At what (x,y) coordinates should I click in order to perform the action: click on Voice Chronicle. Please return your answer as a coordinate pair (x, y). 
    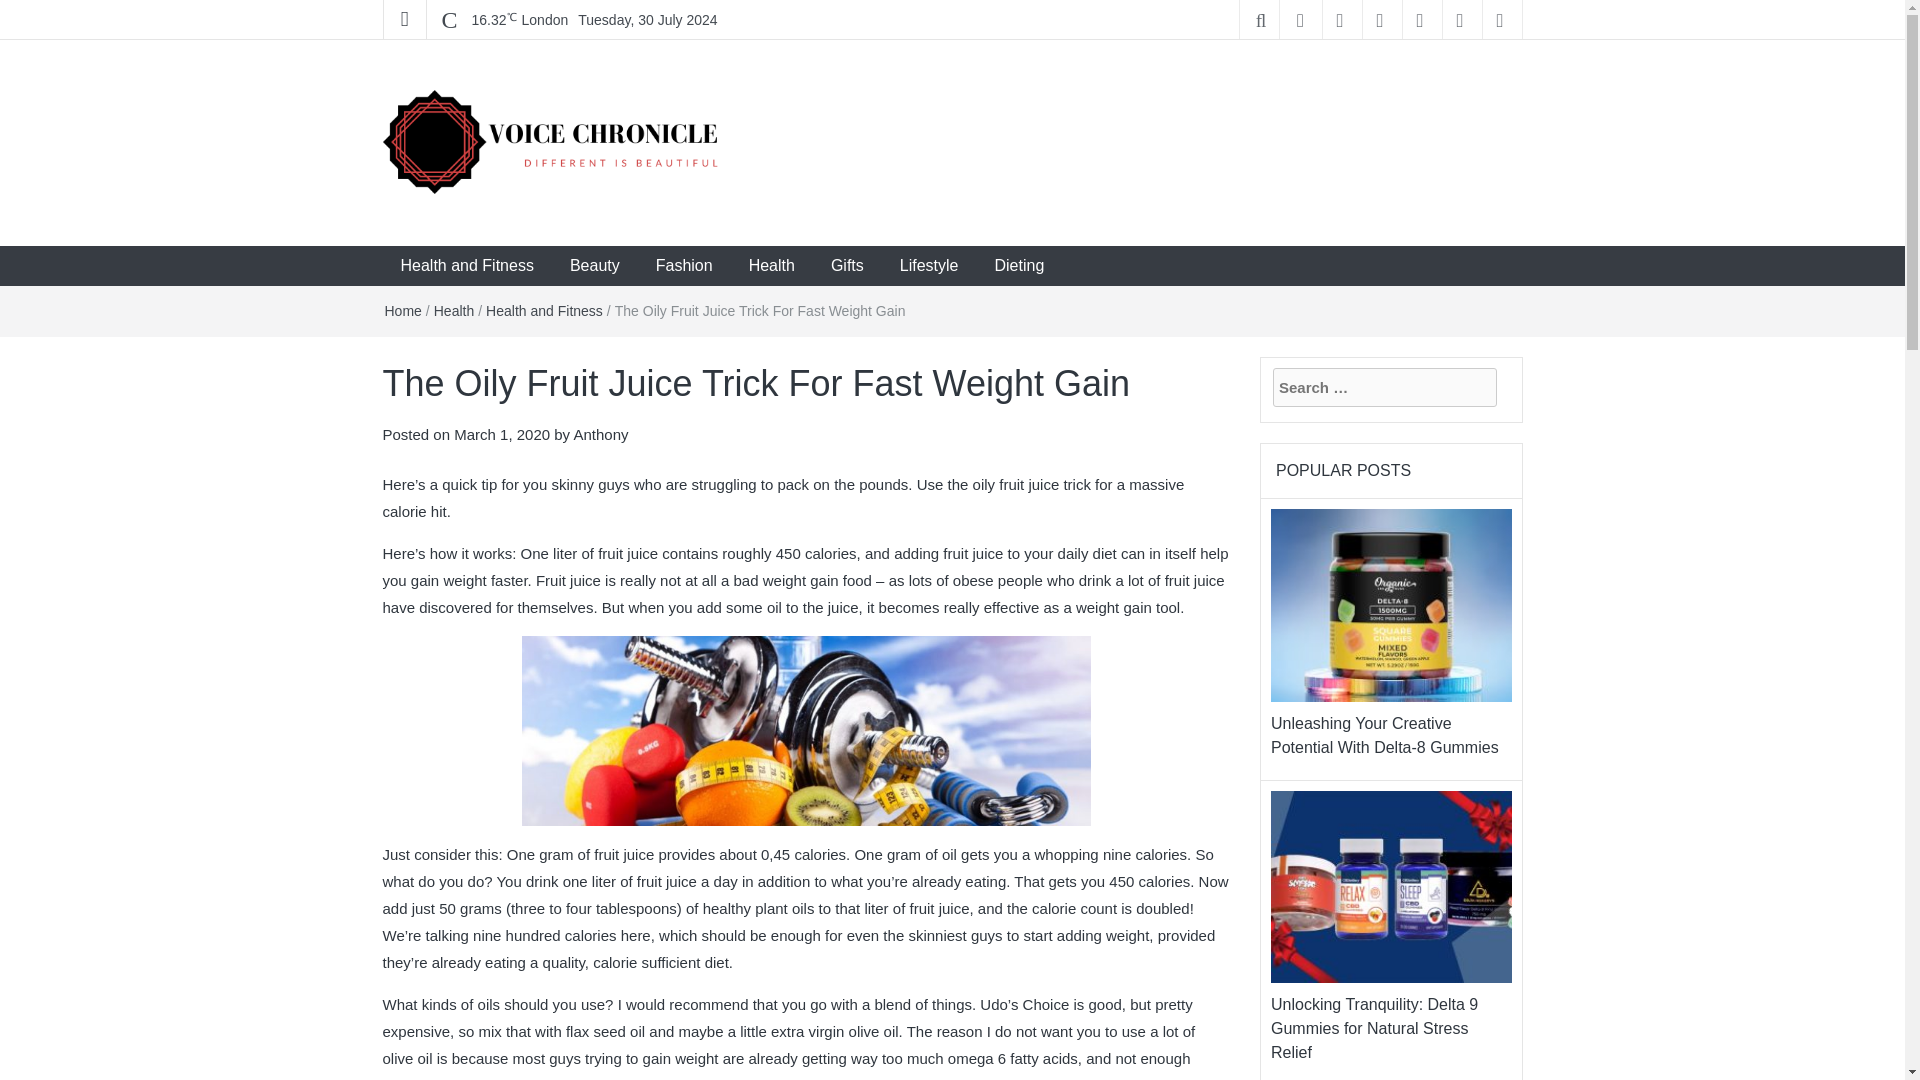
    Looking at the image, I should click on (506, 225).